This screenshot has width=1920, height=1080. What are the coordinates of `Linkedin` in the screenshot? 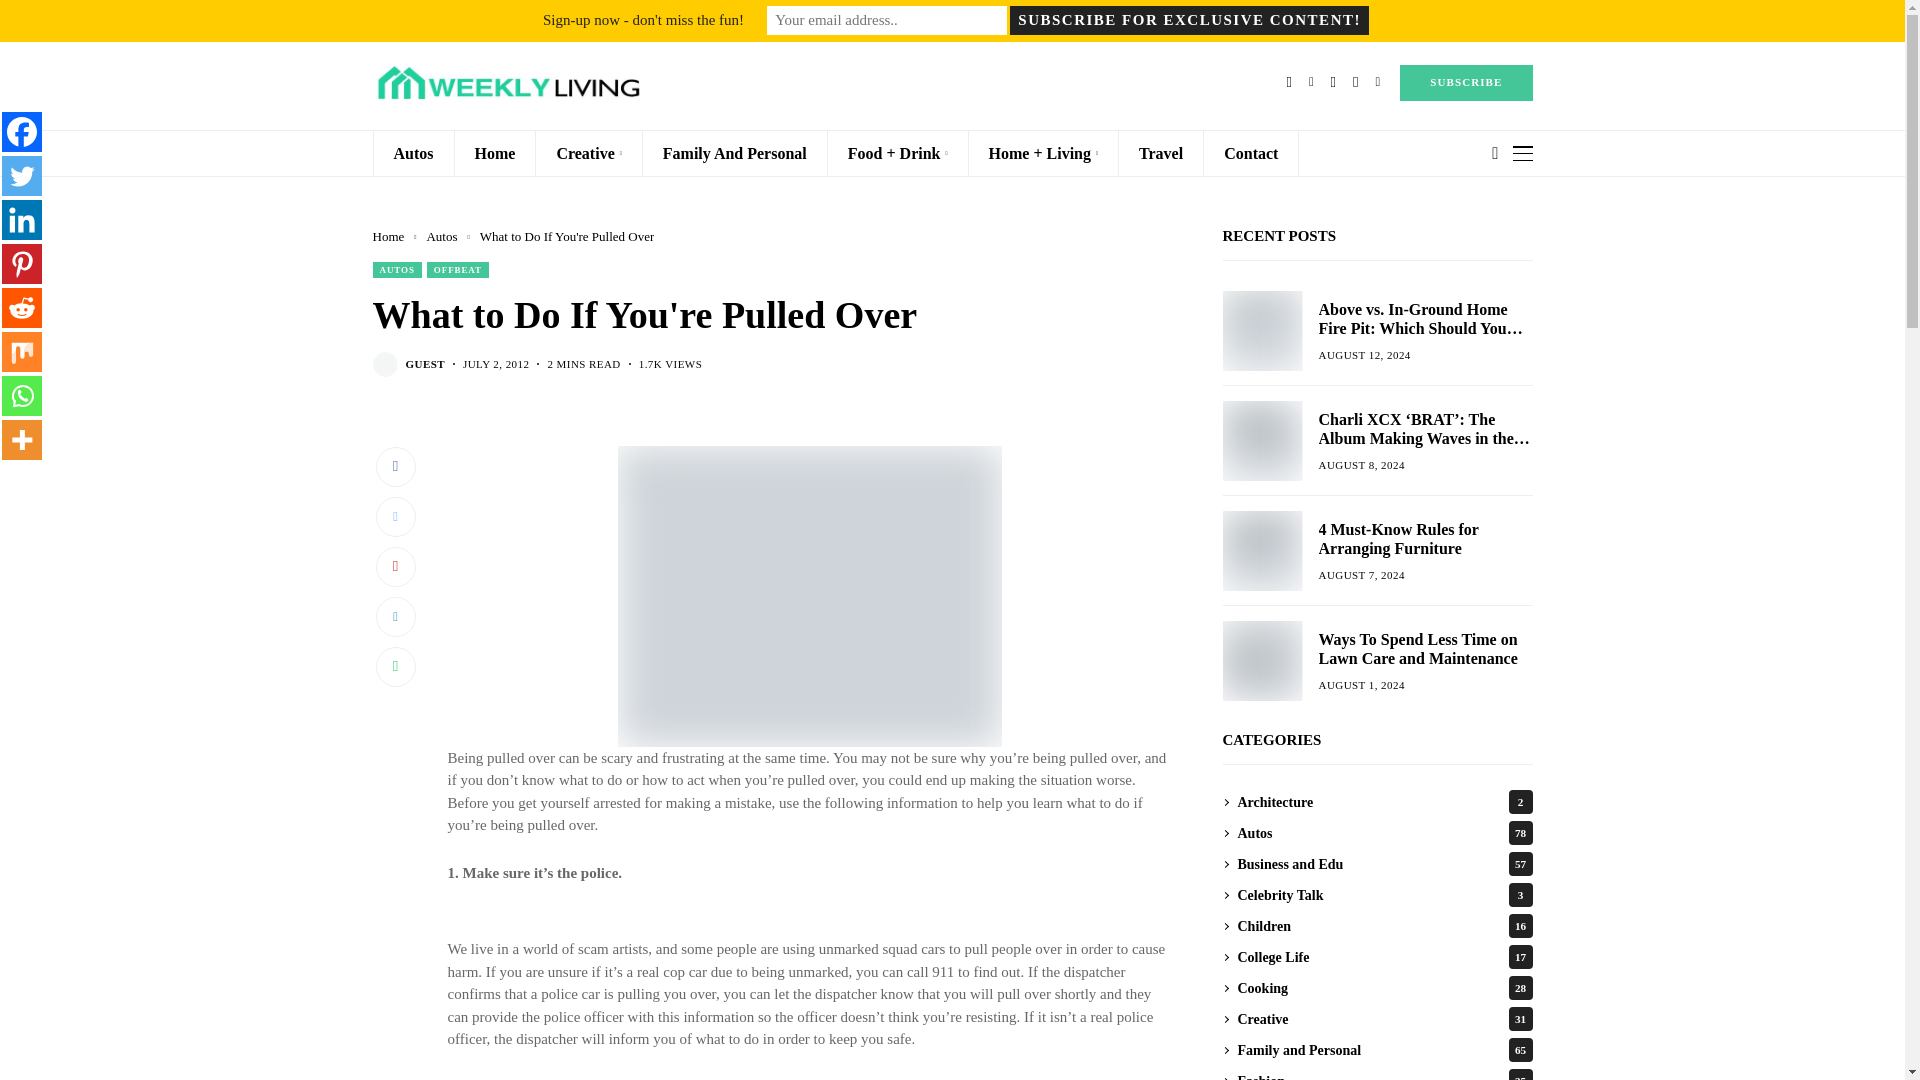 It's located at (22, 219).